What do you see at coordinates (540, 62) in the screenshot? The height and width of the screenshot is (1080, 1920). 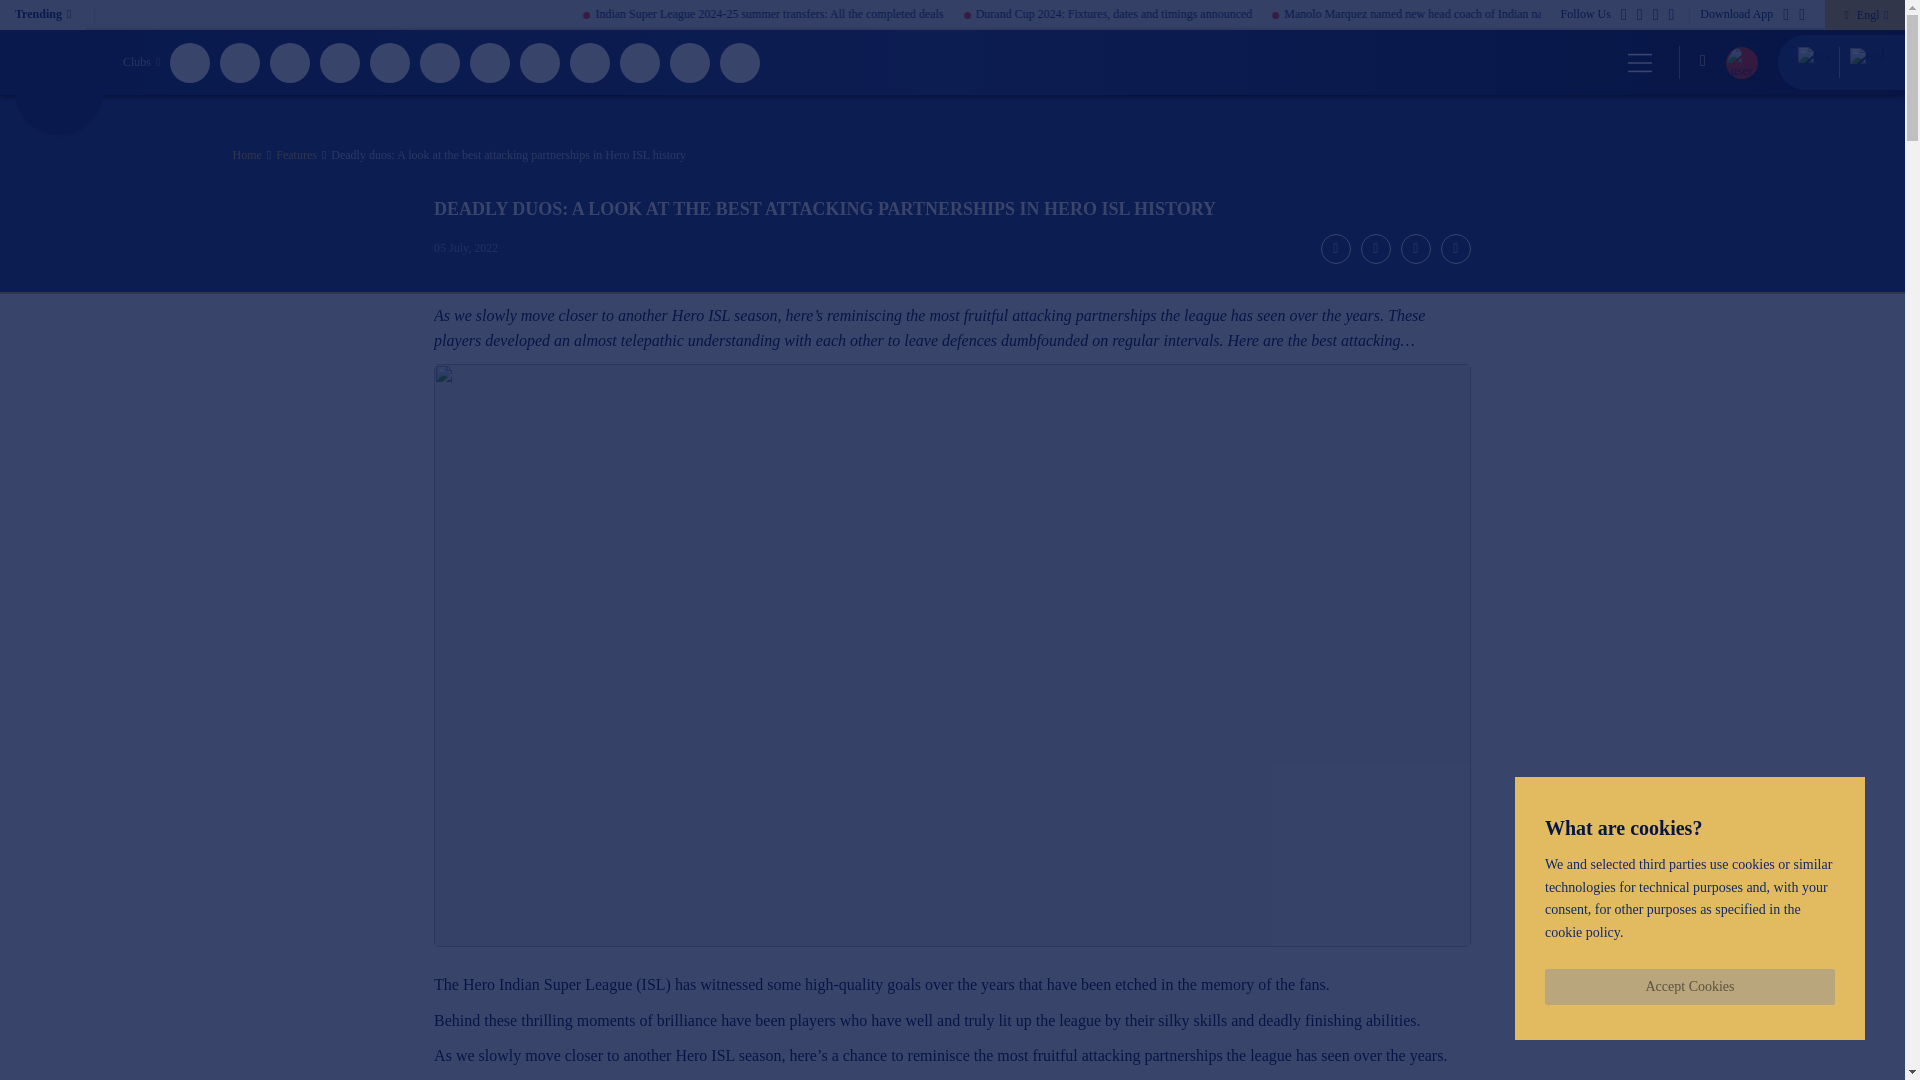 I see `Mohun Bagan Super Giant` at bounding box center [540, 62].